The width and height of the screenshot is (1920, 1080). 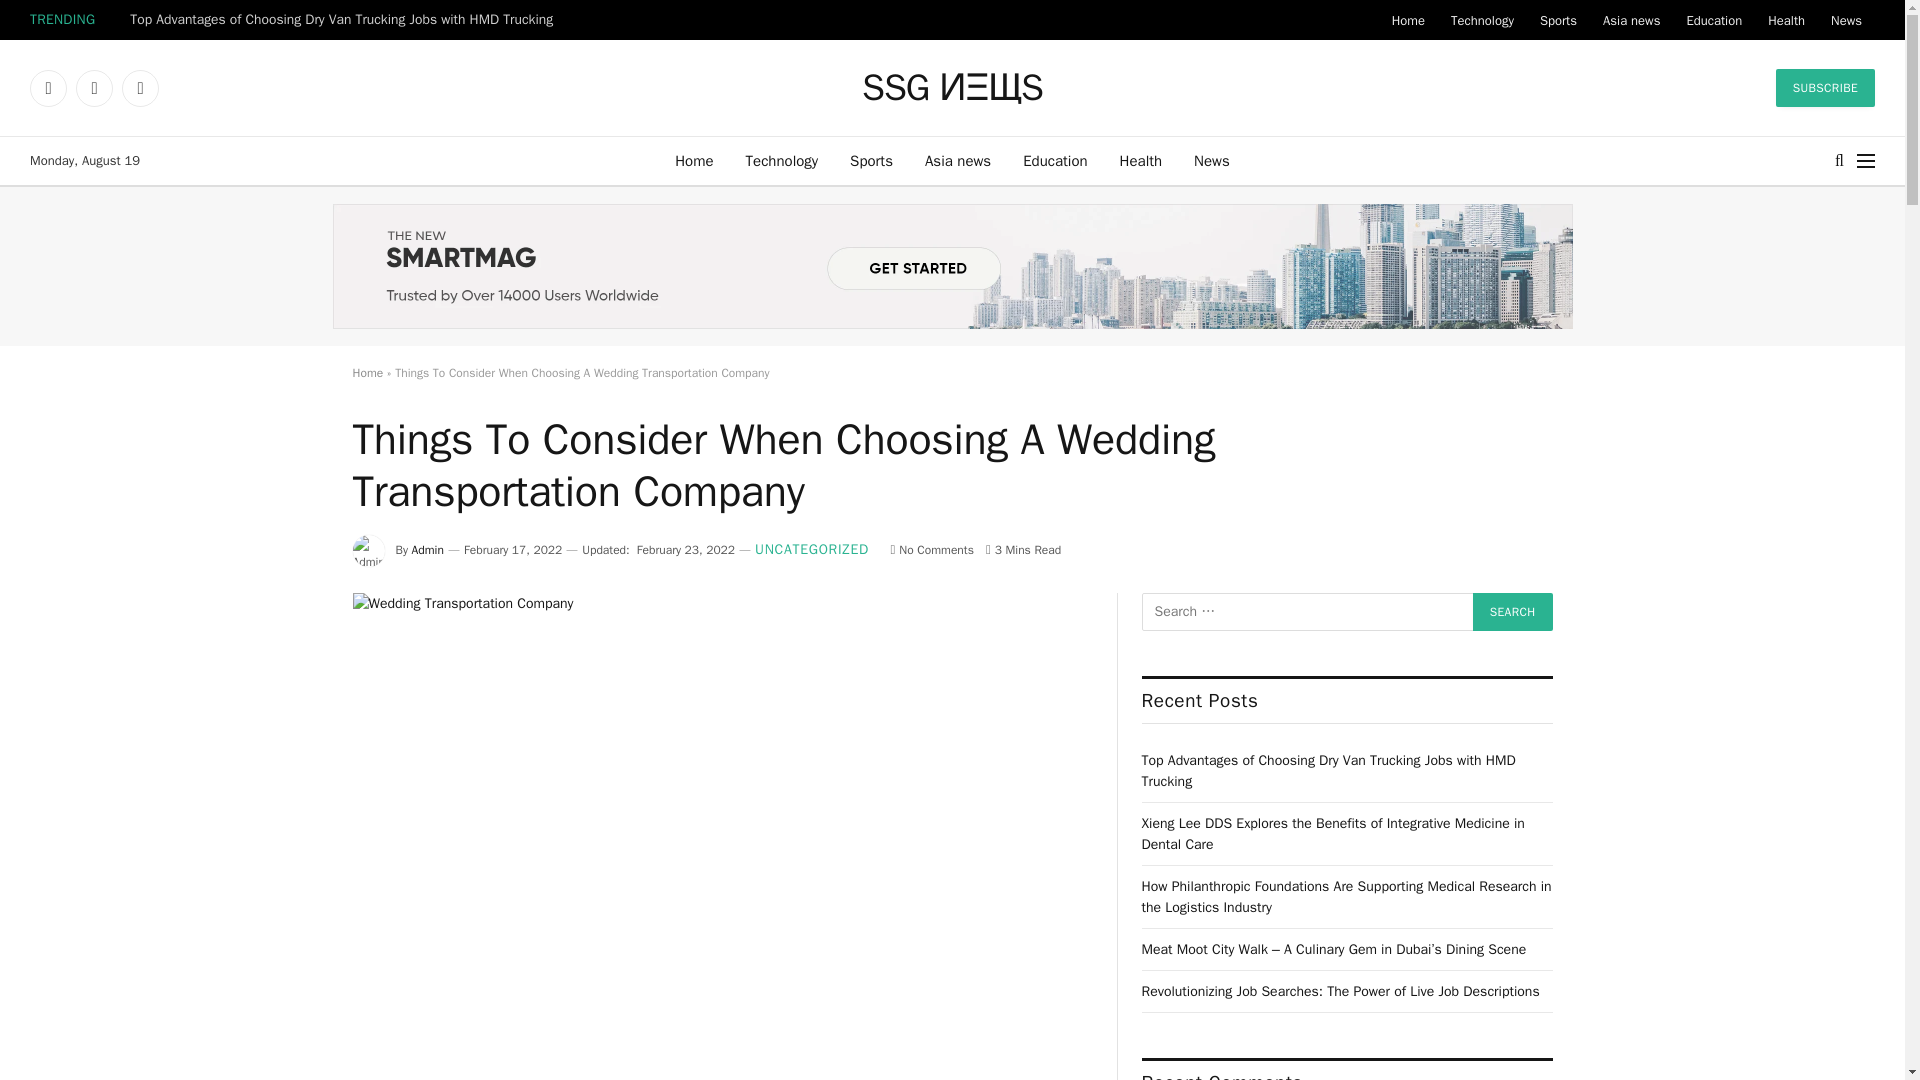 What do you see at coordinates (957, 160) in the screenshot?
I see `Asia news` at bounding box center [957, 160].